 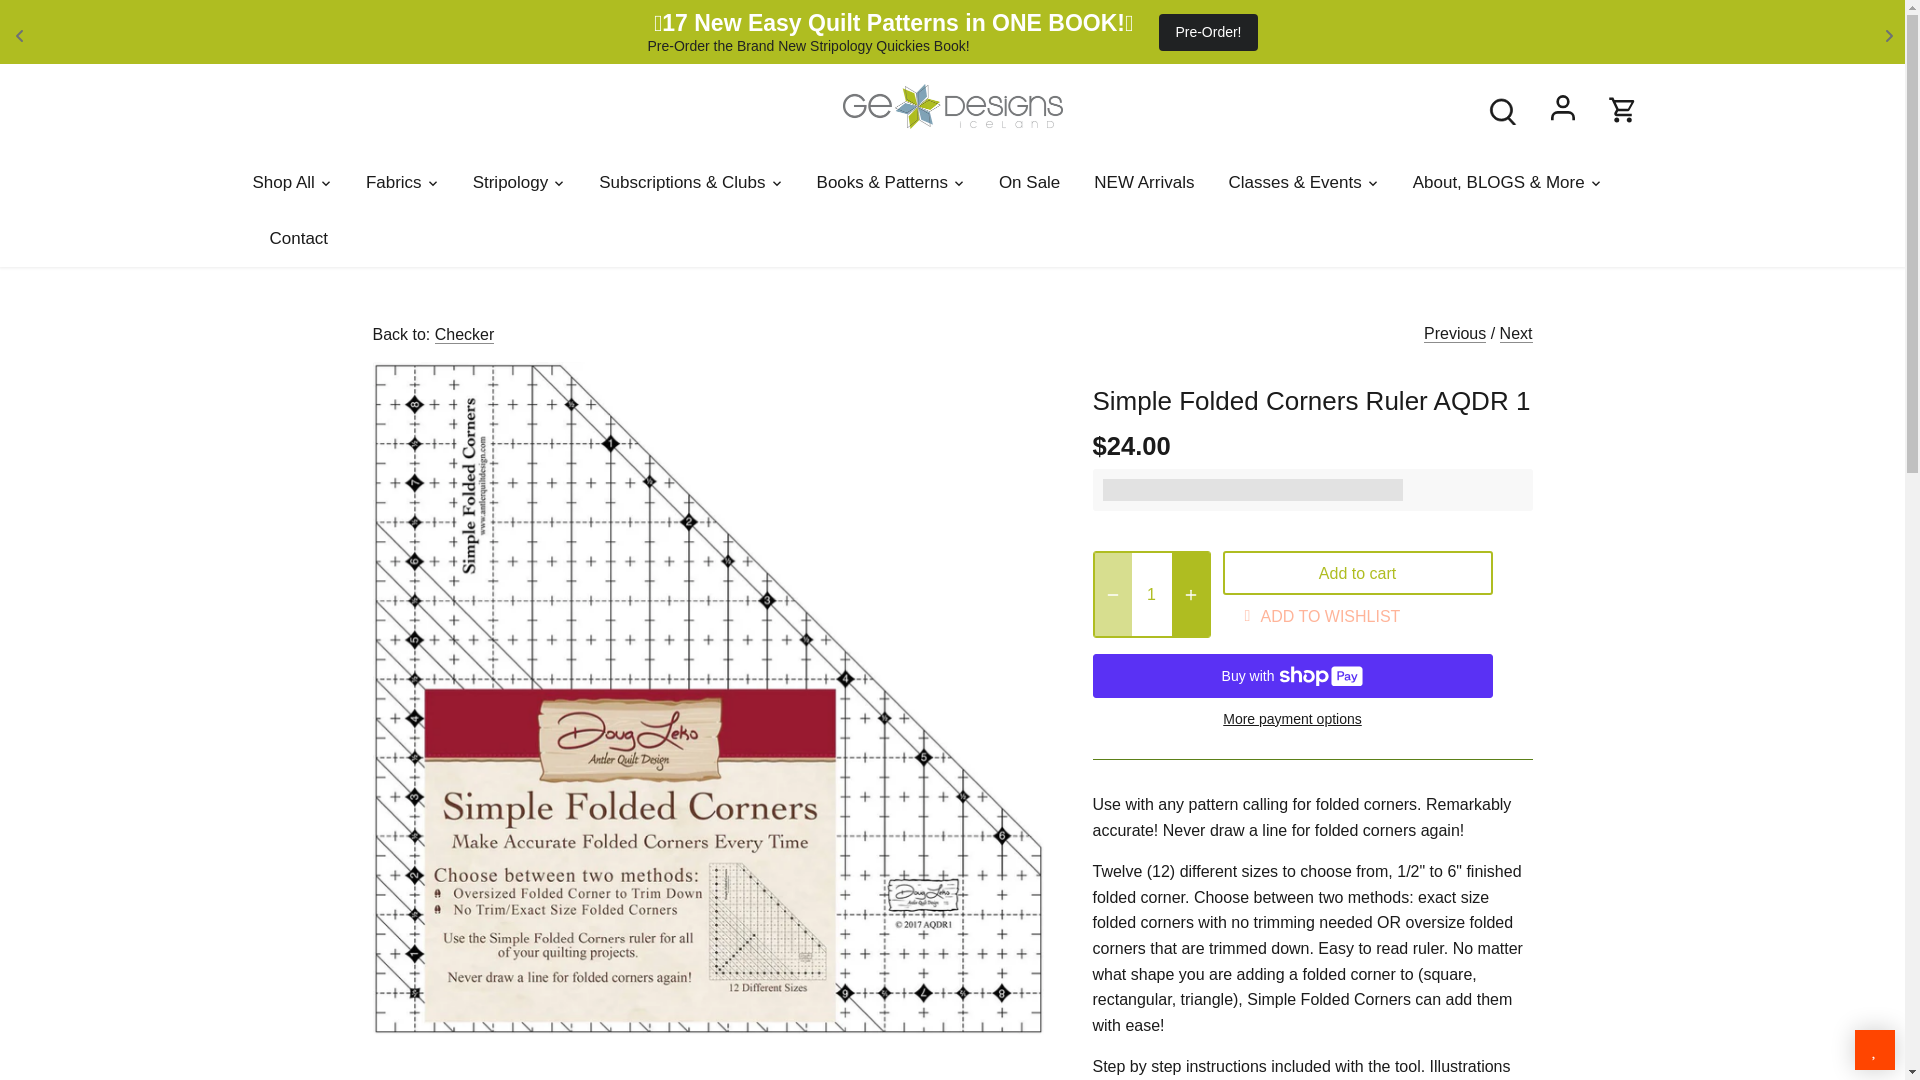 What do you see at coordinates (290, 182) in the screenshot?
I see `Shop All` at bounding box center [290, 182].